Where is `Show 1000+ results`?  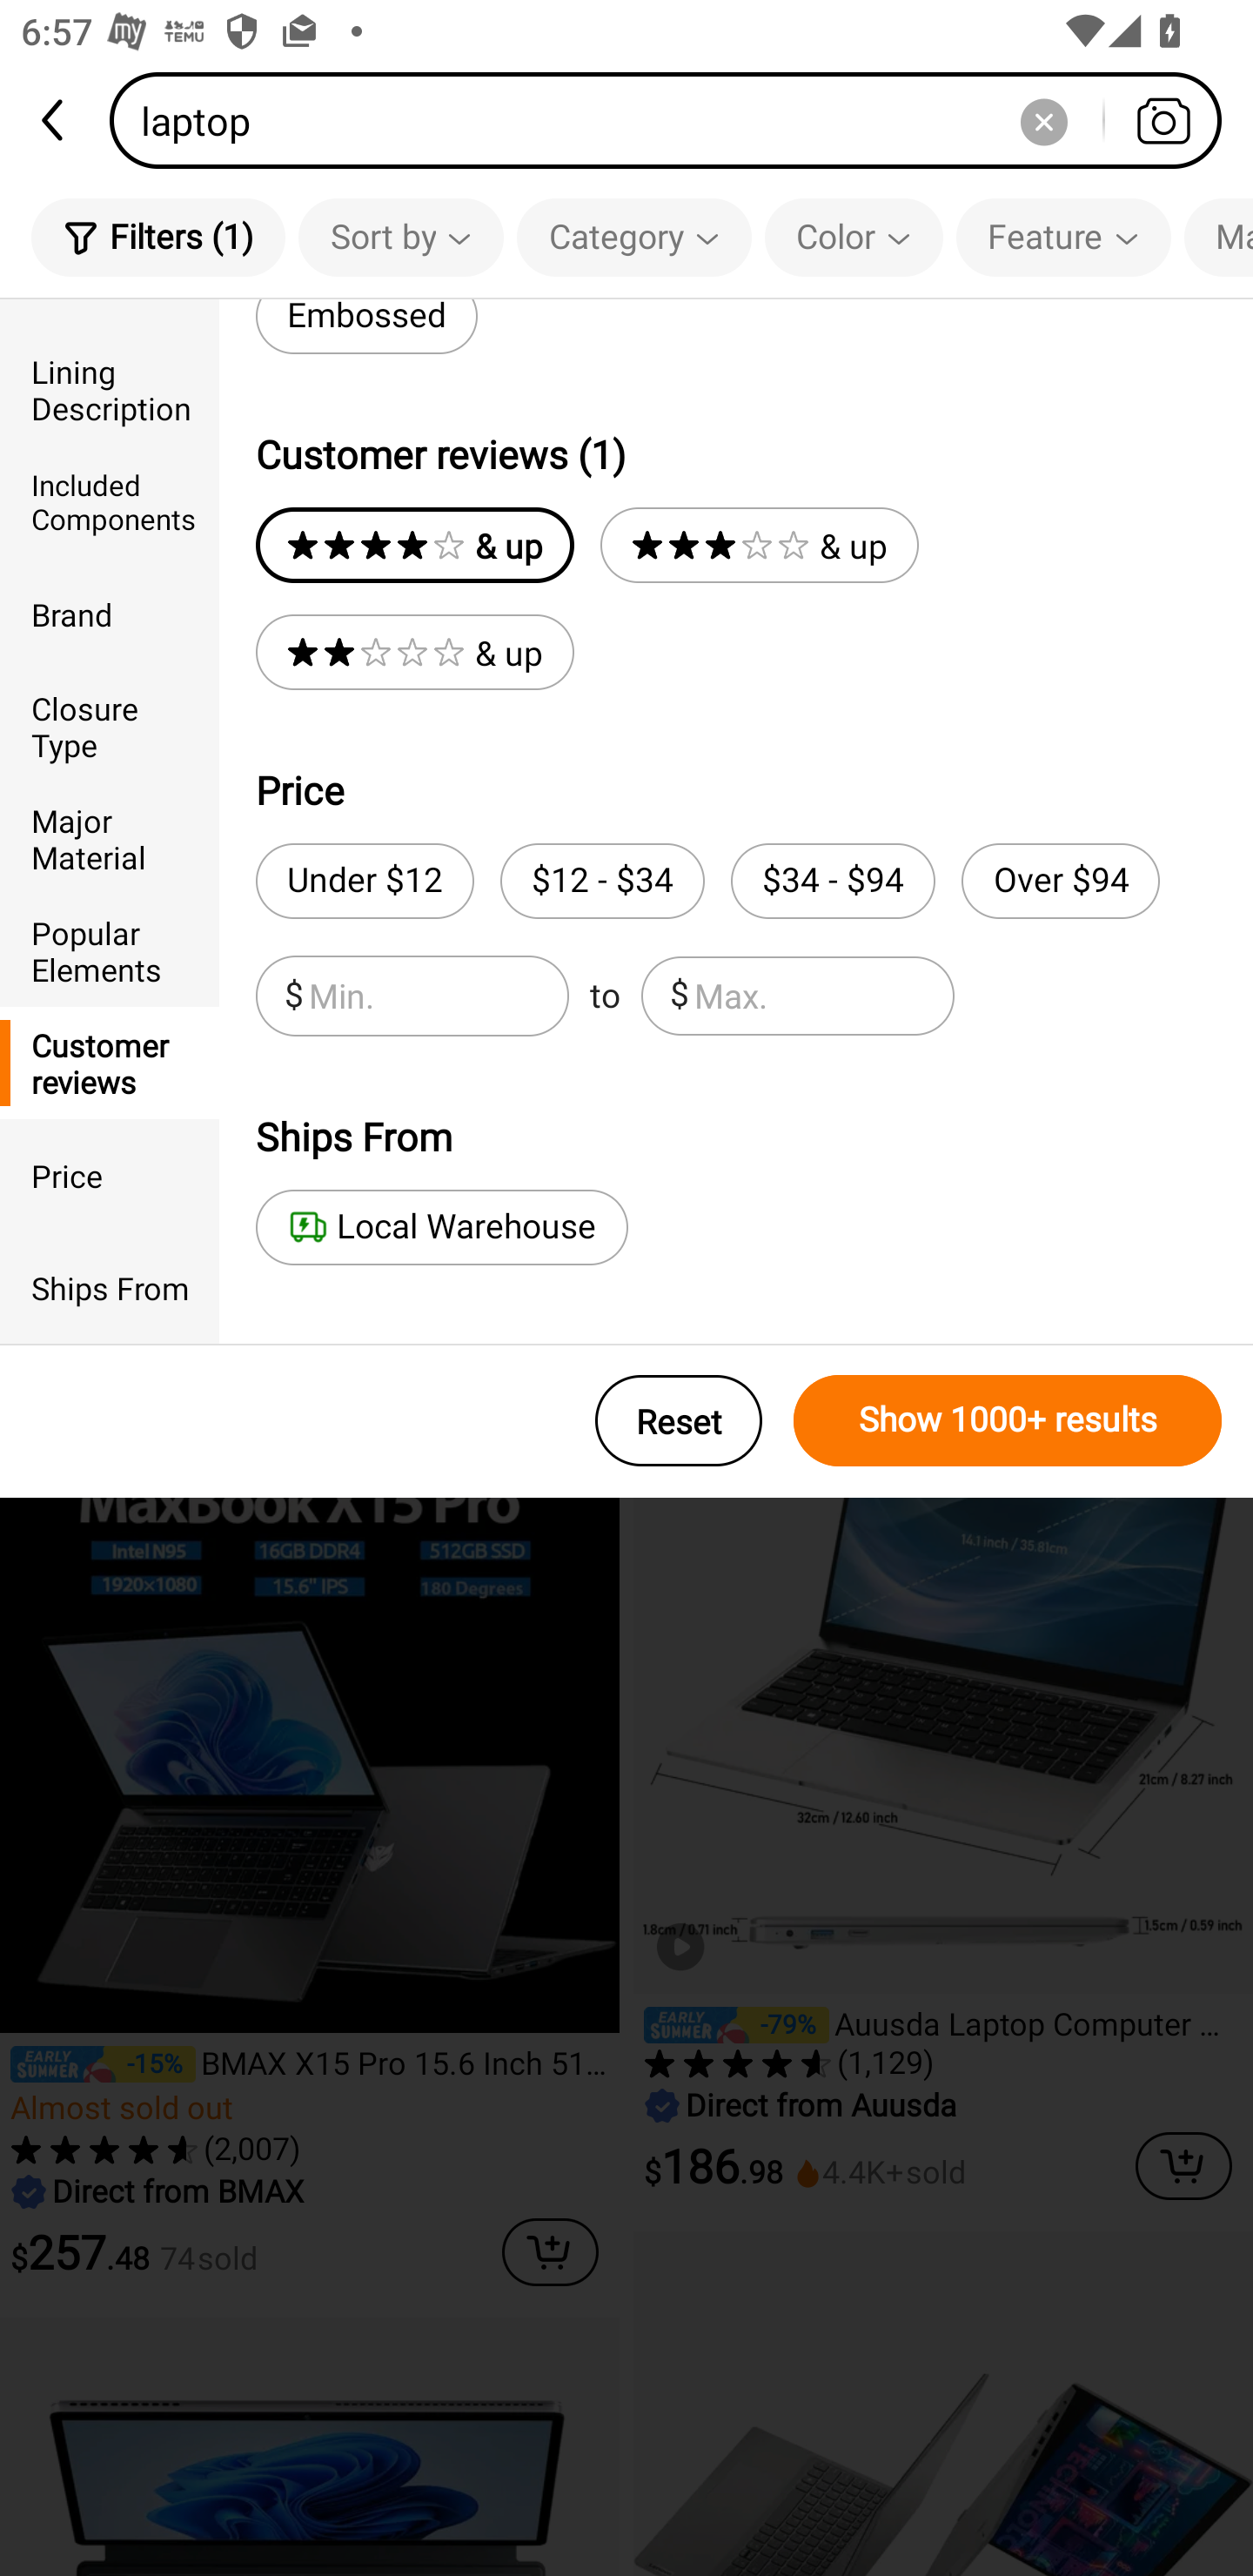 Show 1000+ results is located at coordinates (1008, 1420).